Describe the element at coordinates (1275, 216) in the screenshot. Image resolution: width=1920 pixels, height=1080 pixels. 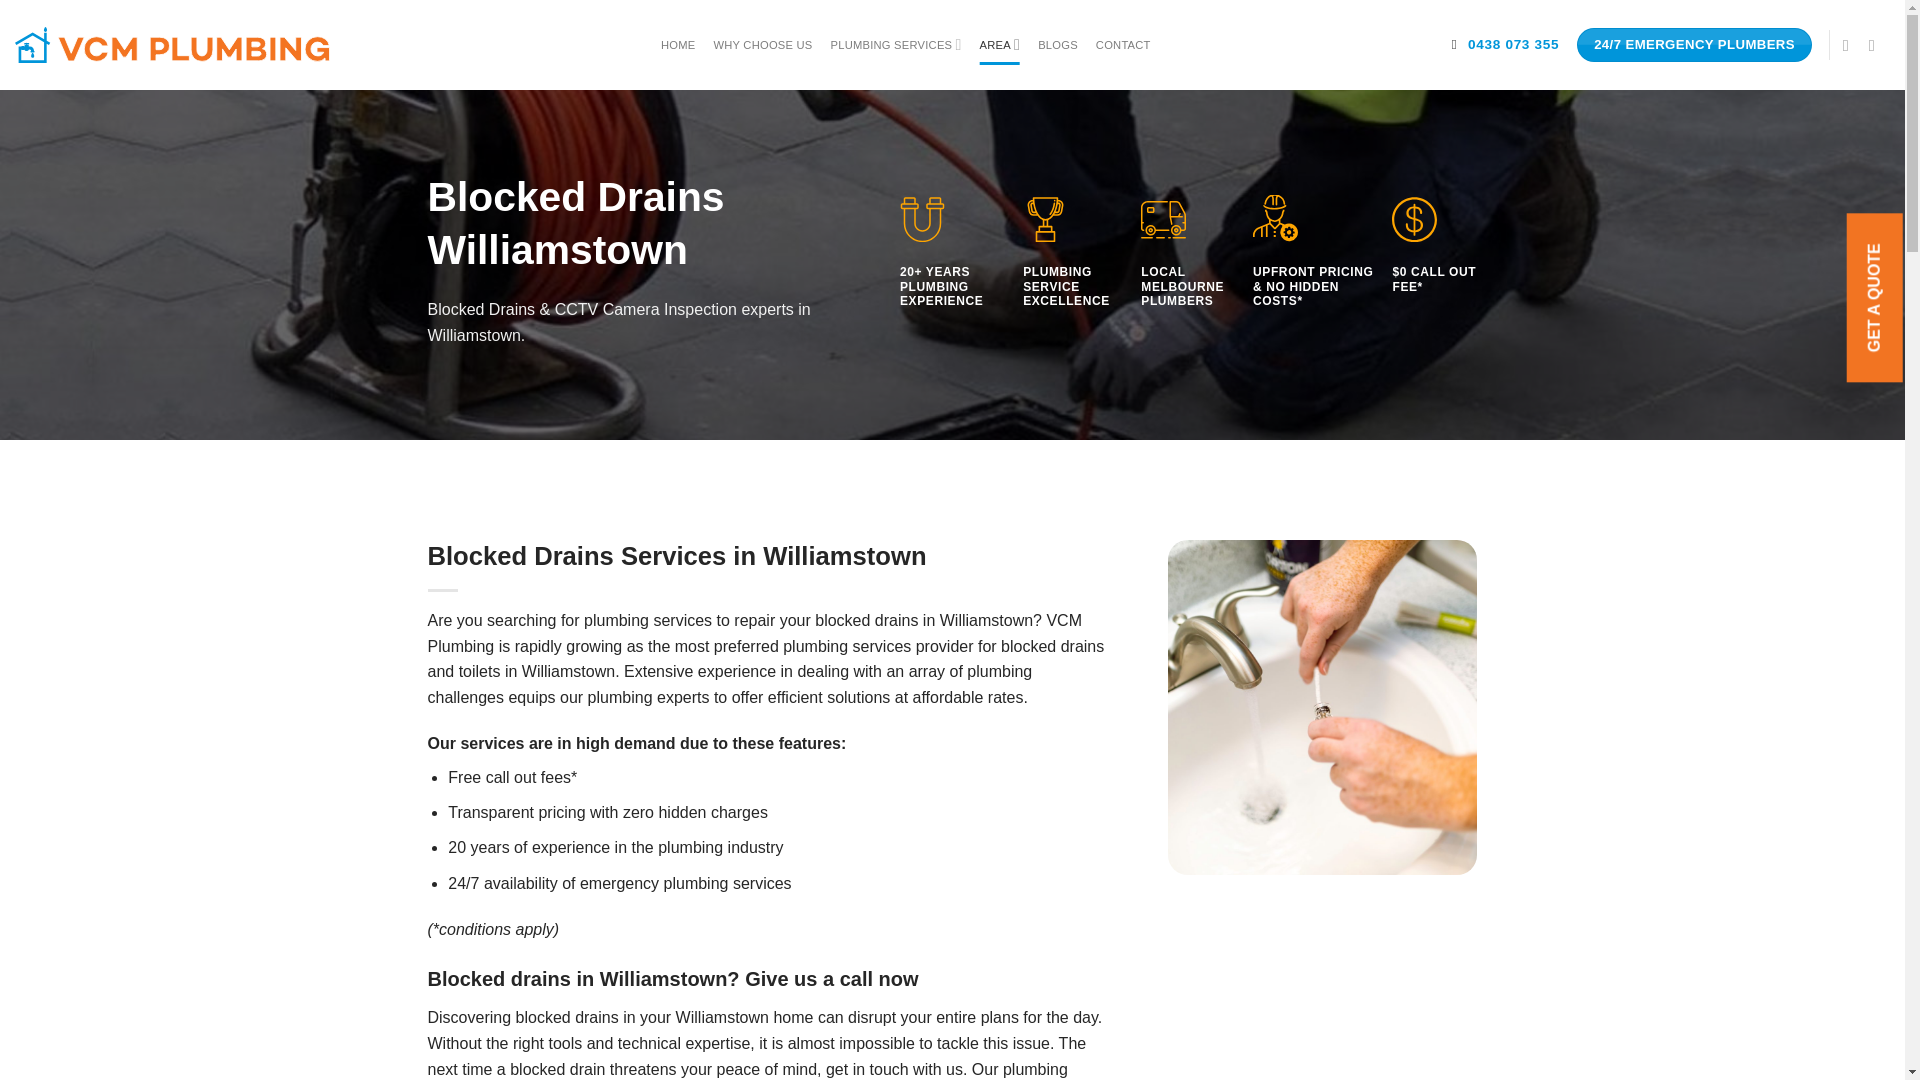
I see `mechanical-engineering` at that location.